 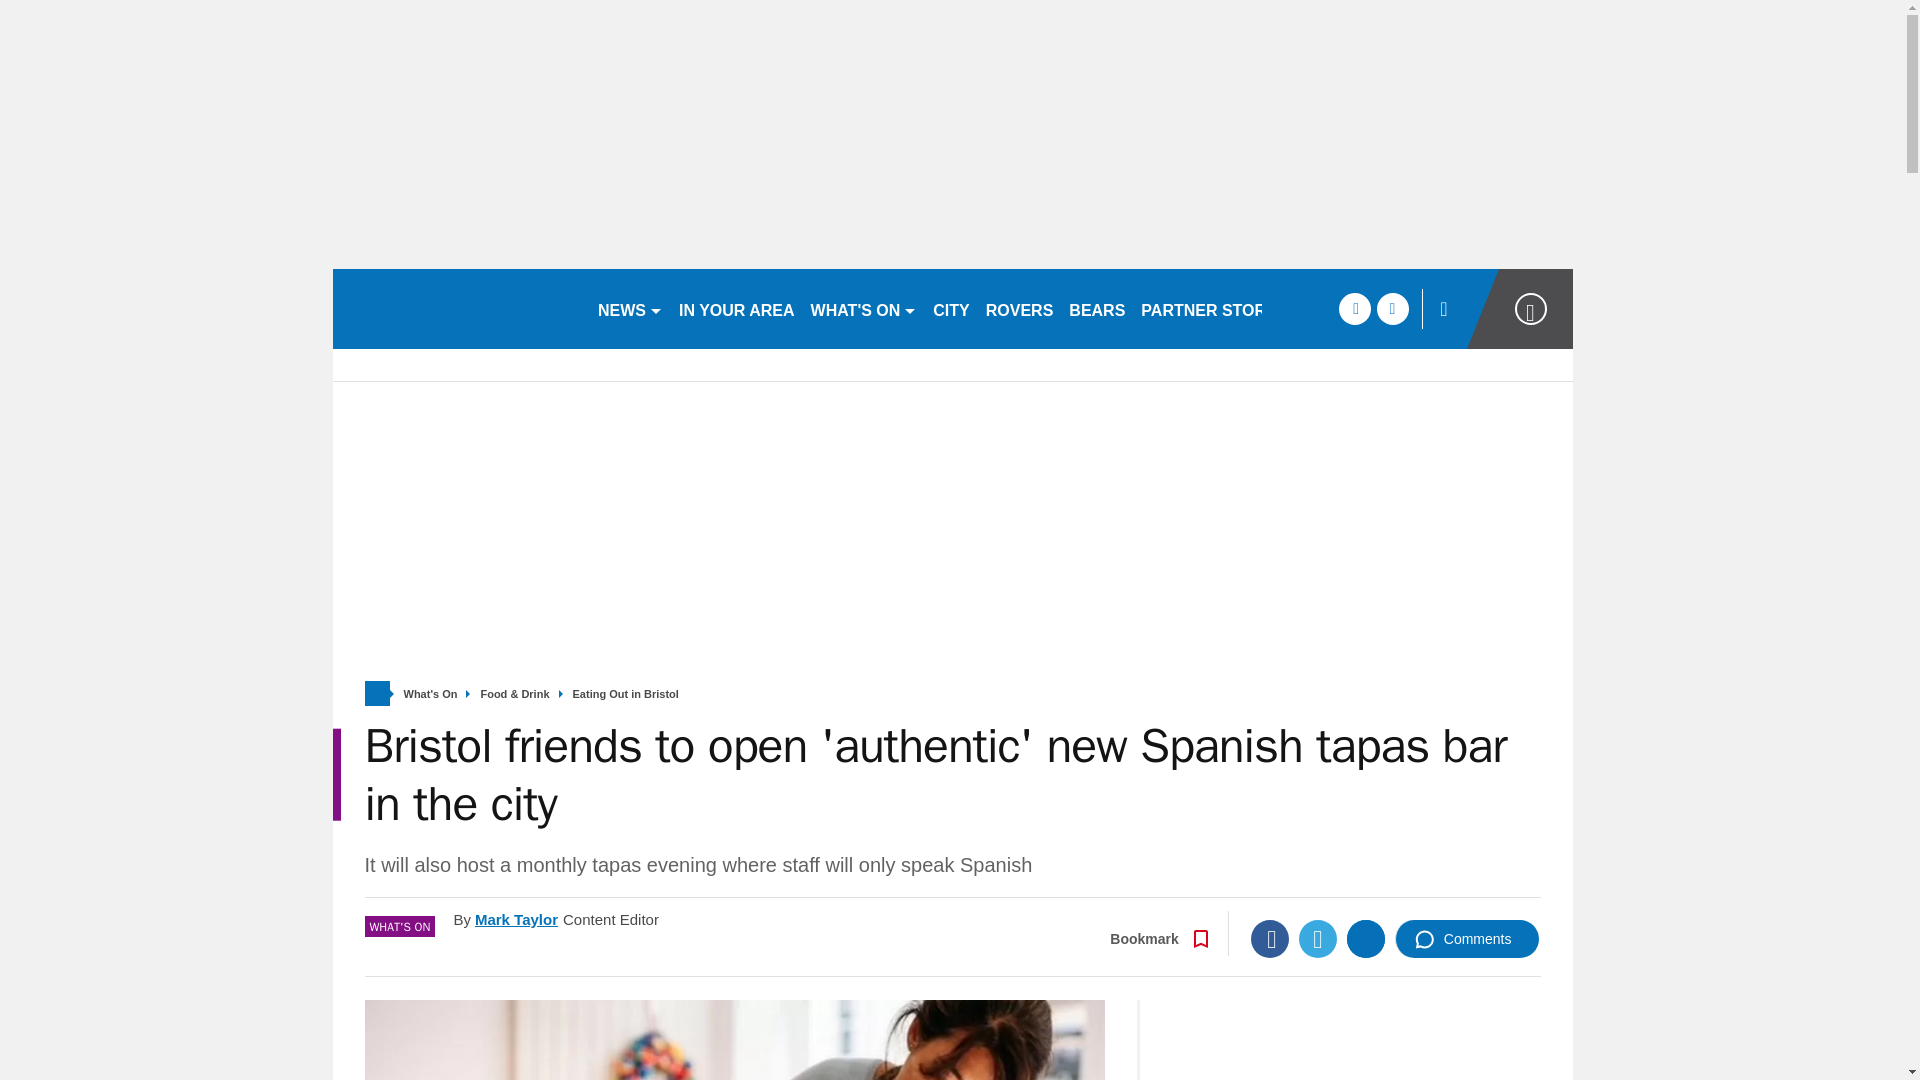 What do you see at coordinates (1467, 938) in the screenshot?
I see `Comments` at bounding box center [1467, 938].